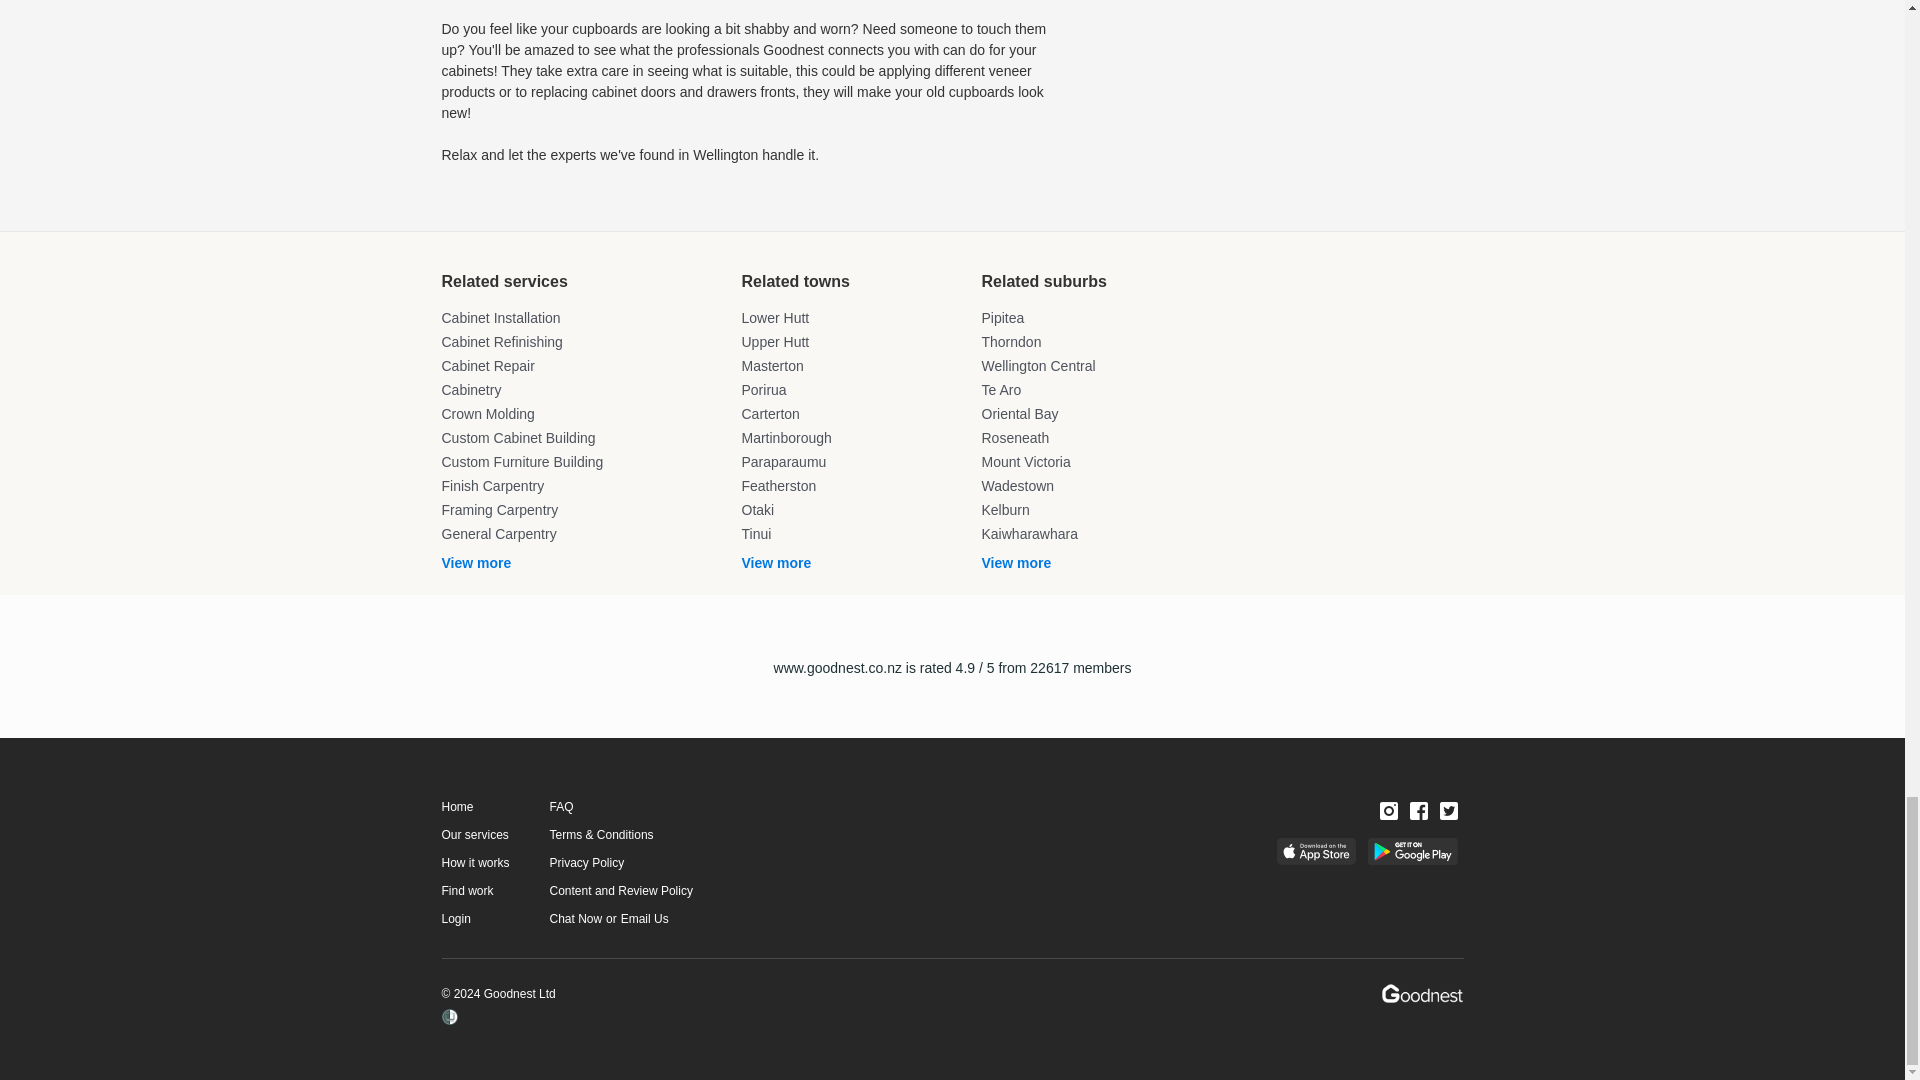 Image resolution: width=1920 pixels, height=1080 pixels. I want to click on Goodnest Android App, so click(1412, 852).